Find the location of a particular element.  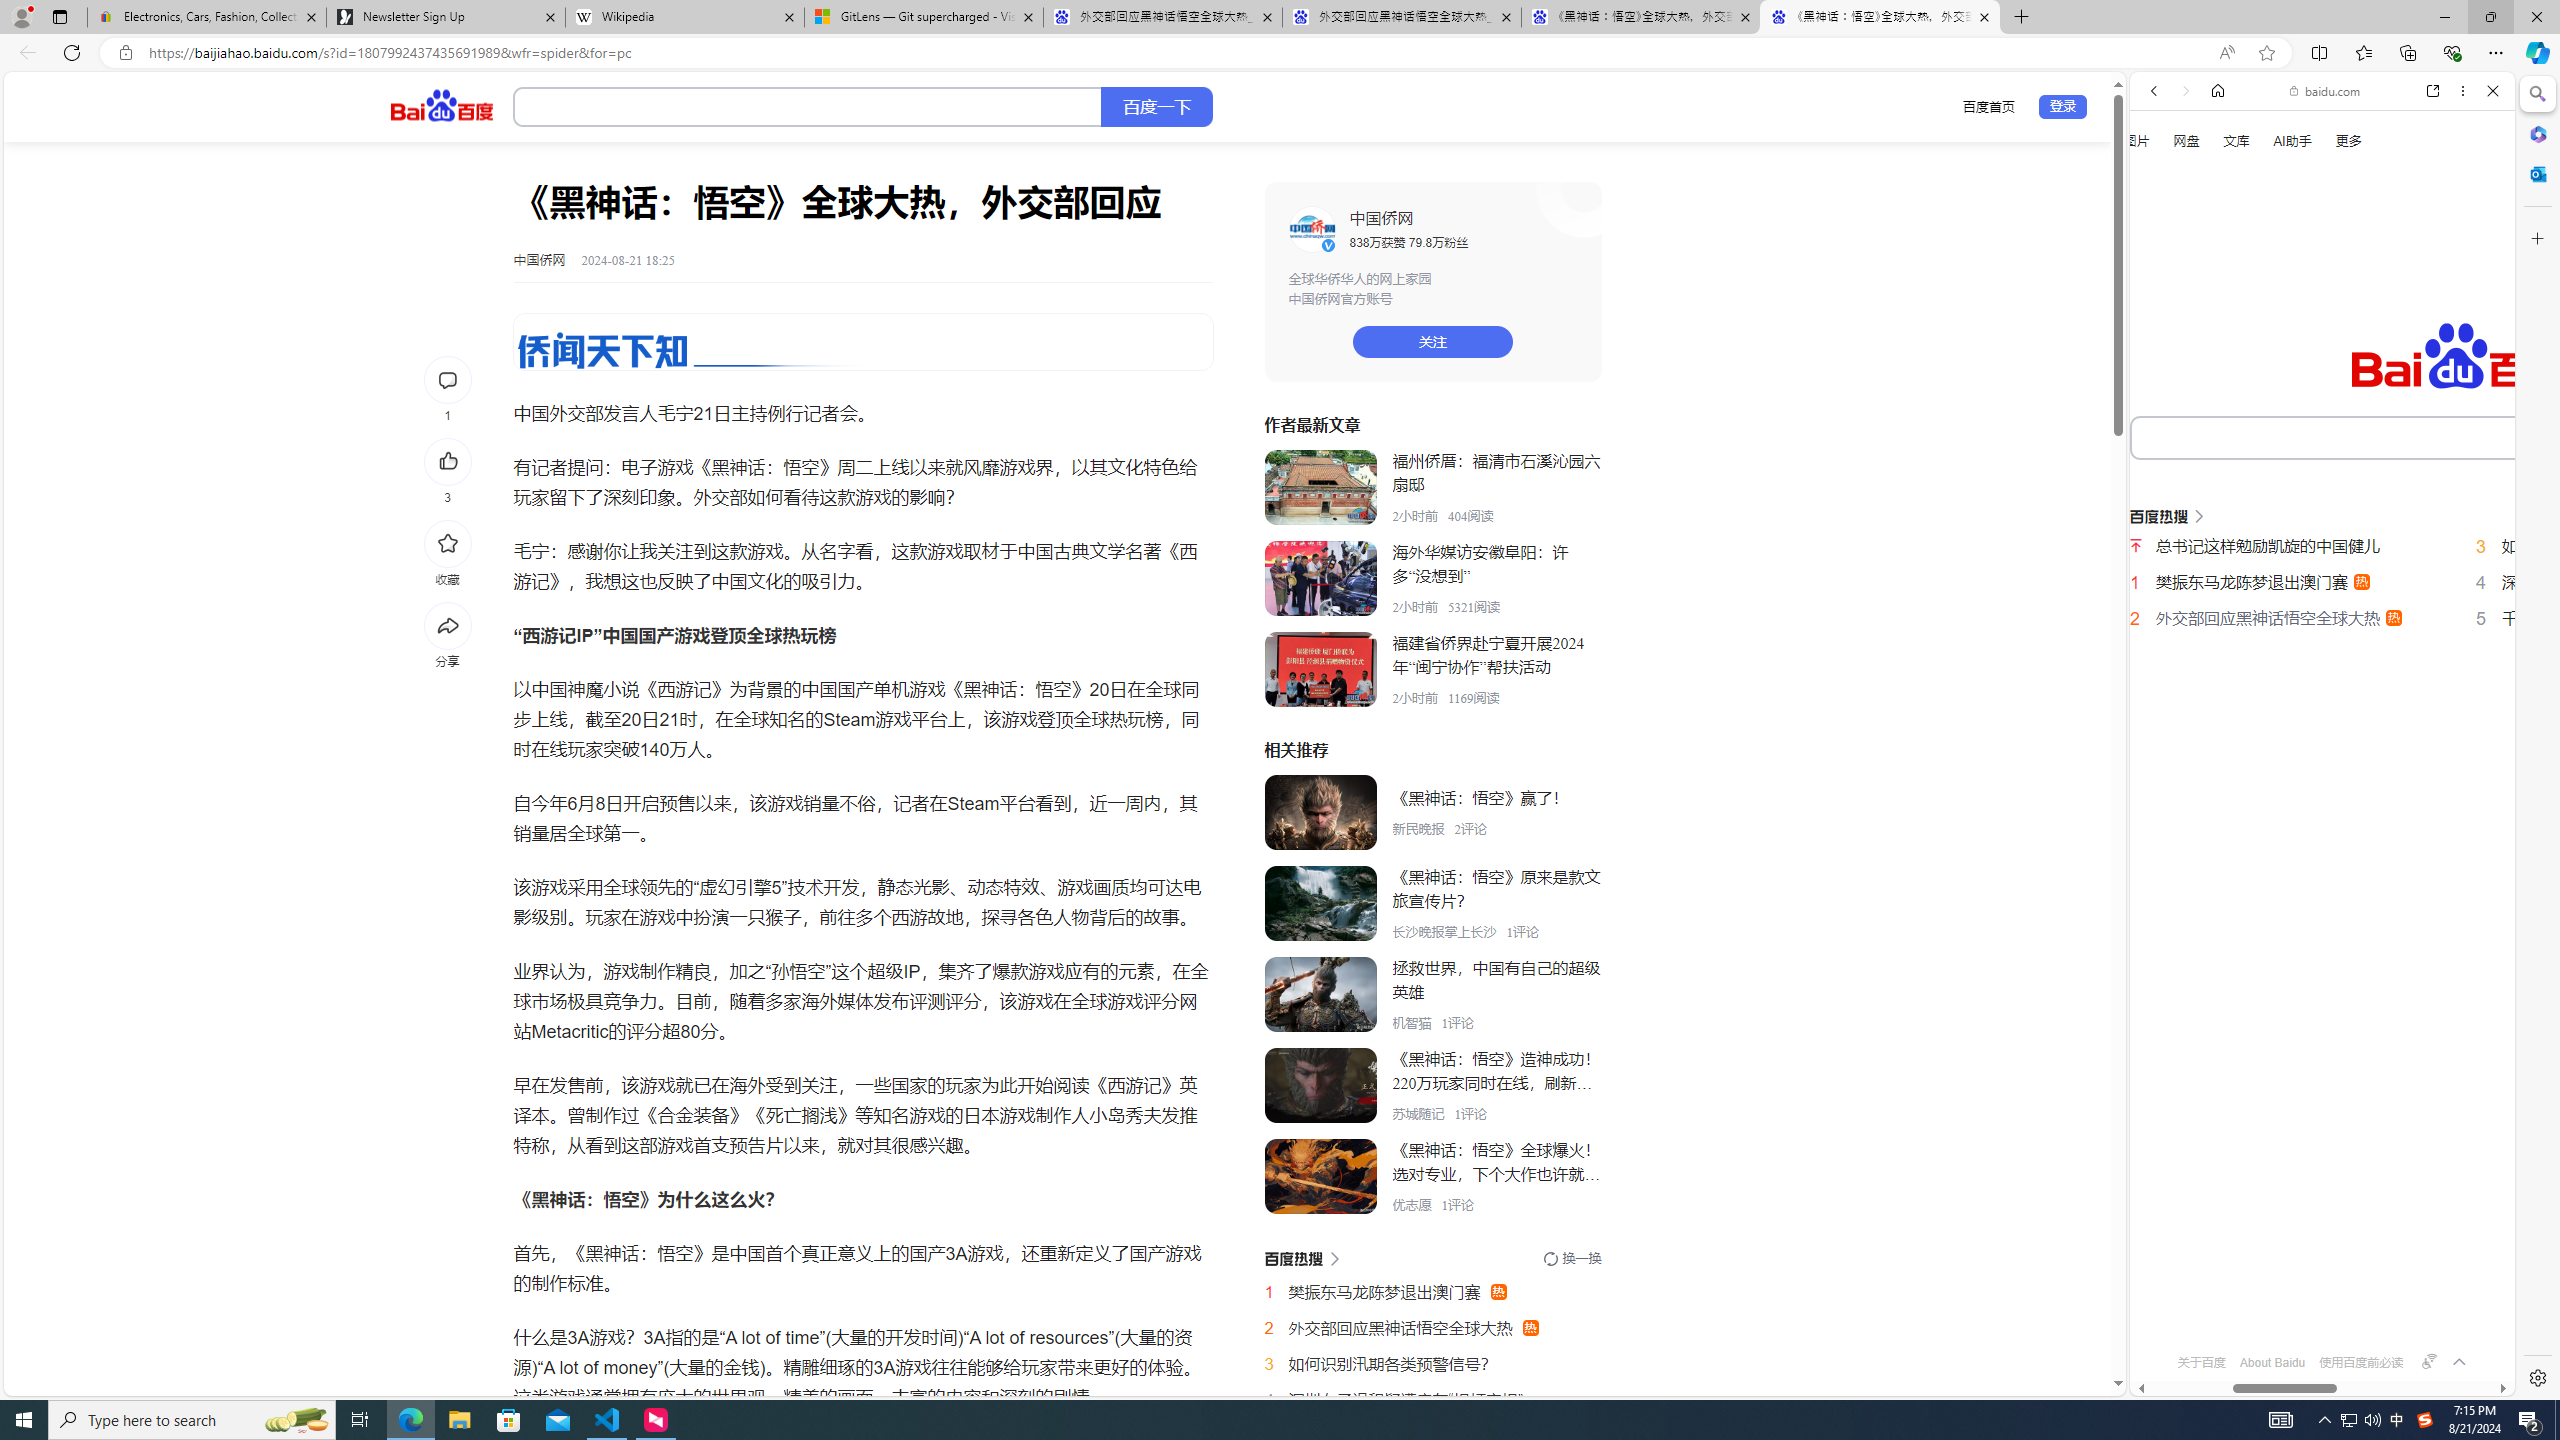

baidu.com is located at coordinates (2327, 91).